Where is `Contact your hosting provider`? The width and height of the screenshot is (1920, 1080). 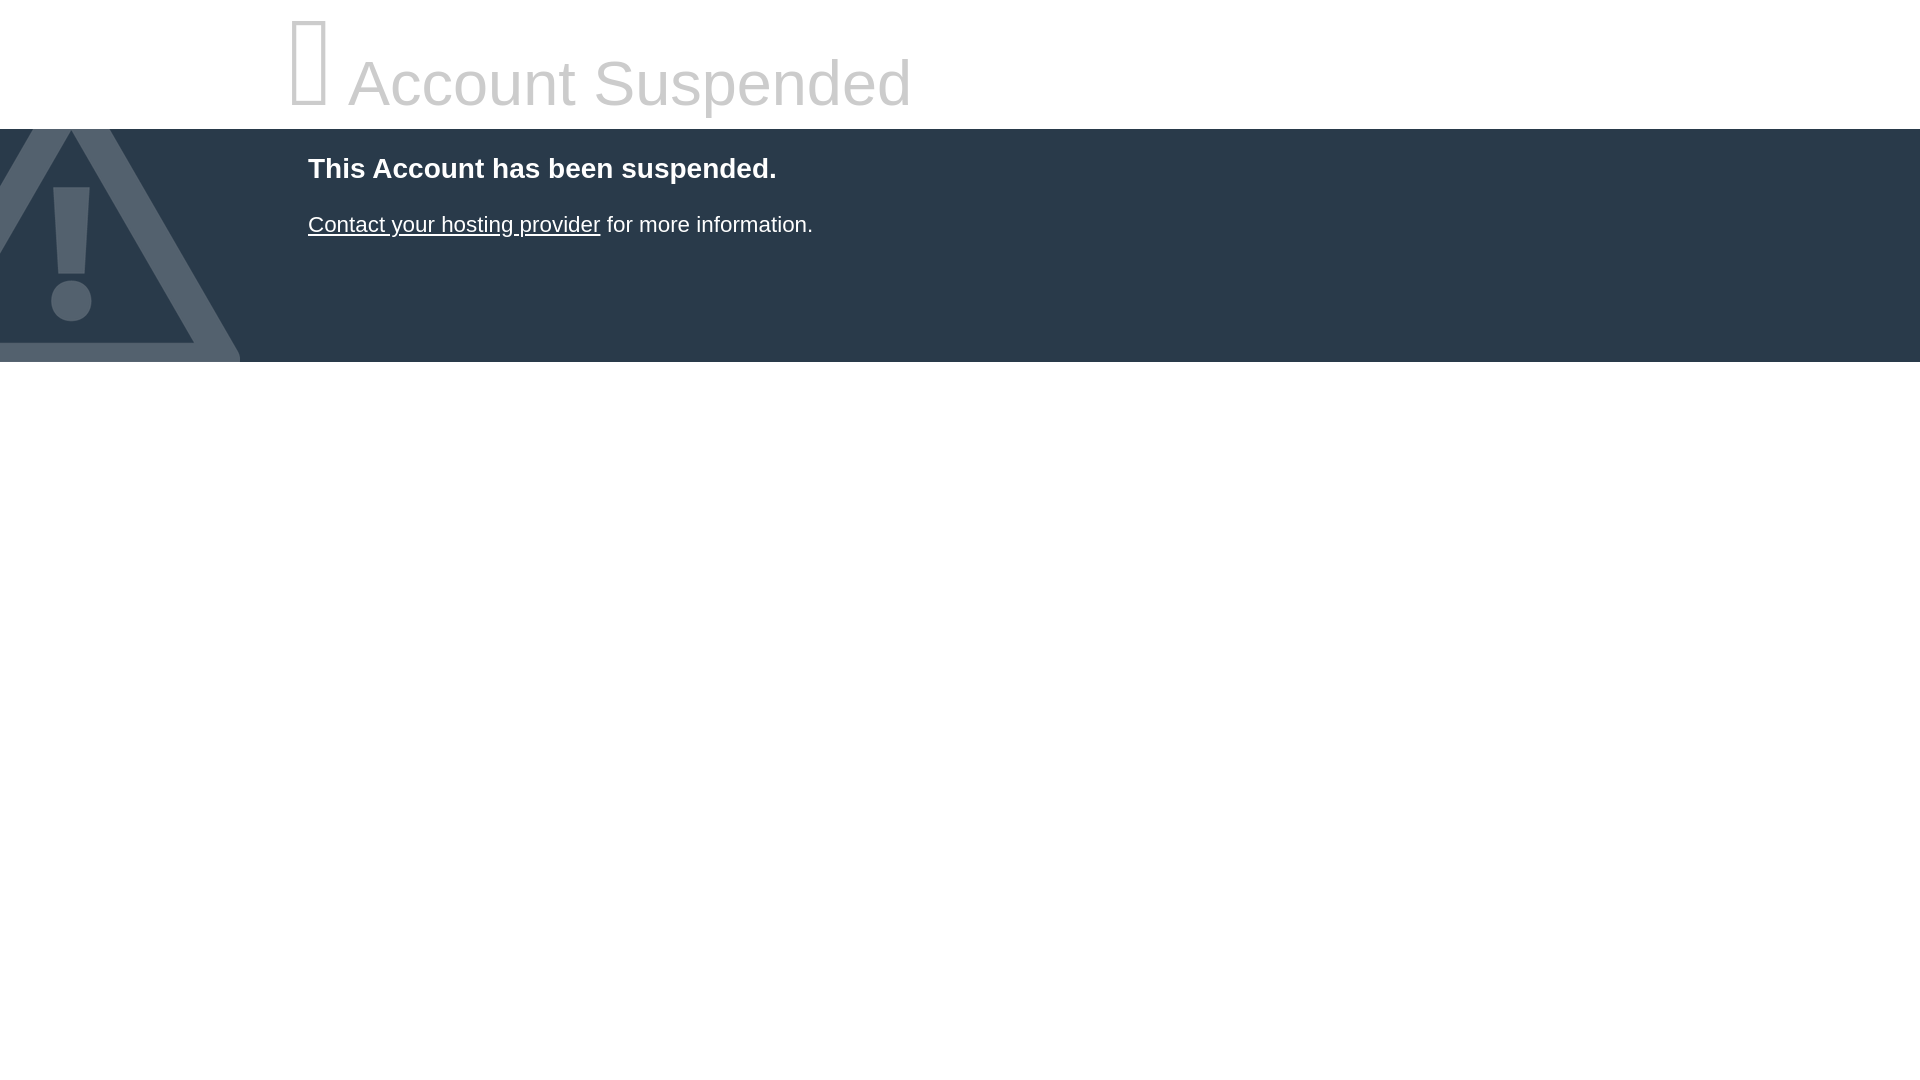 Contact your hosting provider is located at coordinates (453, 224).